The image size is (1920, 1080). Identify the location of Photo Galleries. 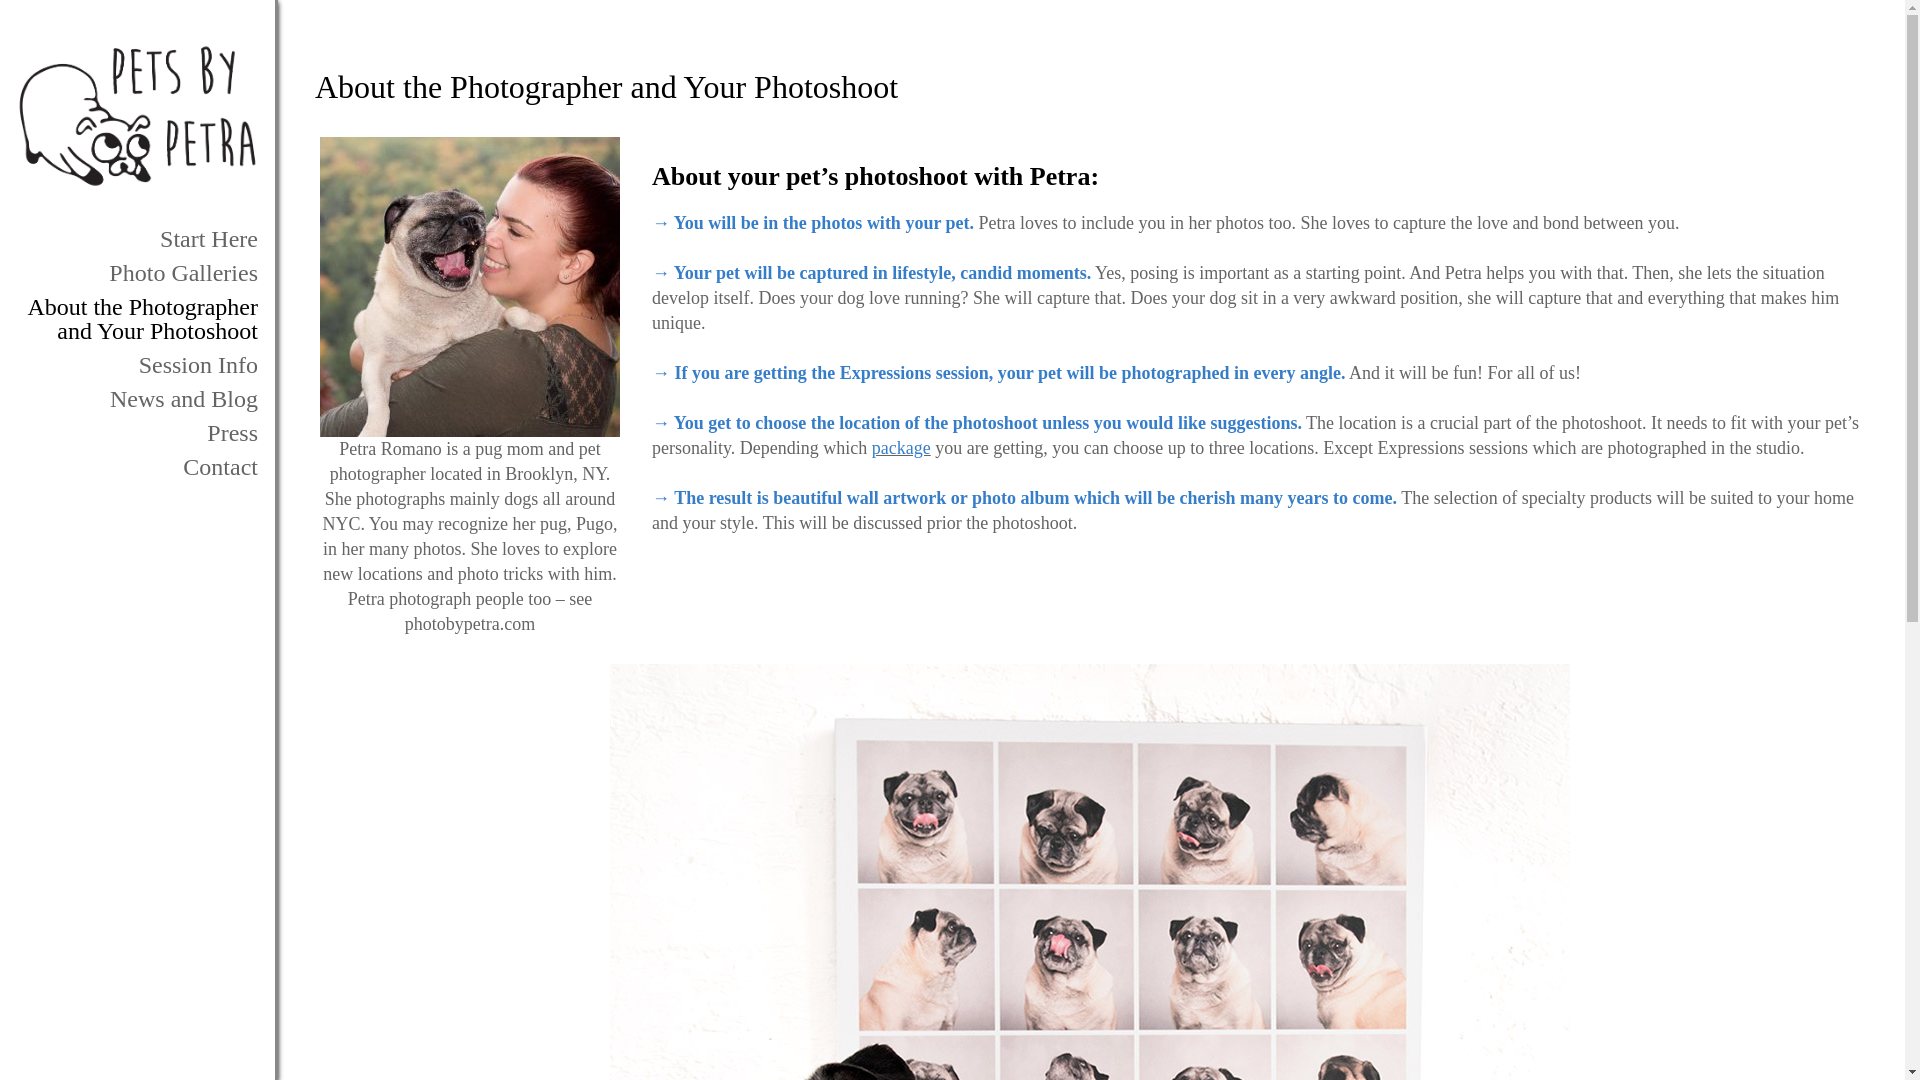
(137, 272).